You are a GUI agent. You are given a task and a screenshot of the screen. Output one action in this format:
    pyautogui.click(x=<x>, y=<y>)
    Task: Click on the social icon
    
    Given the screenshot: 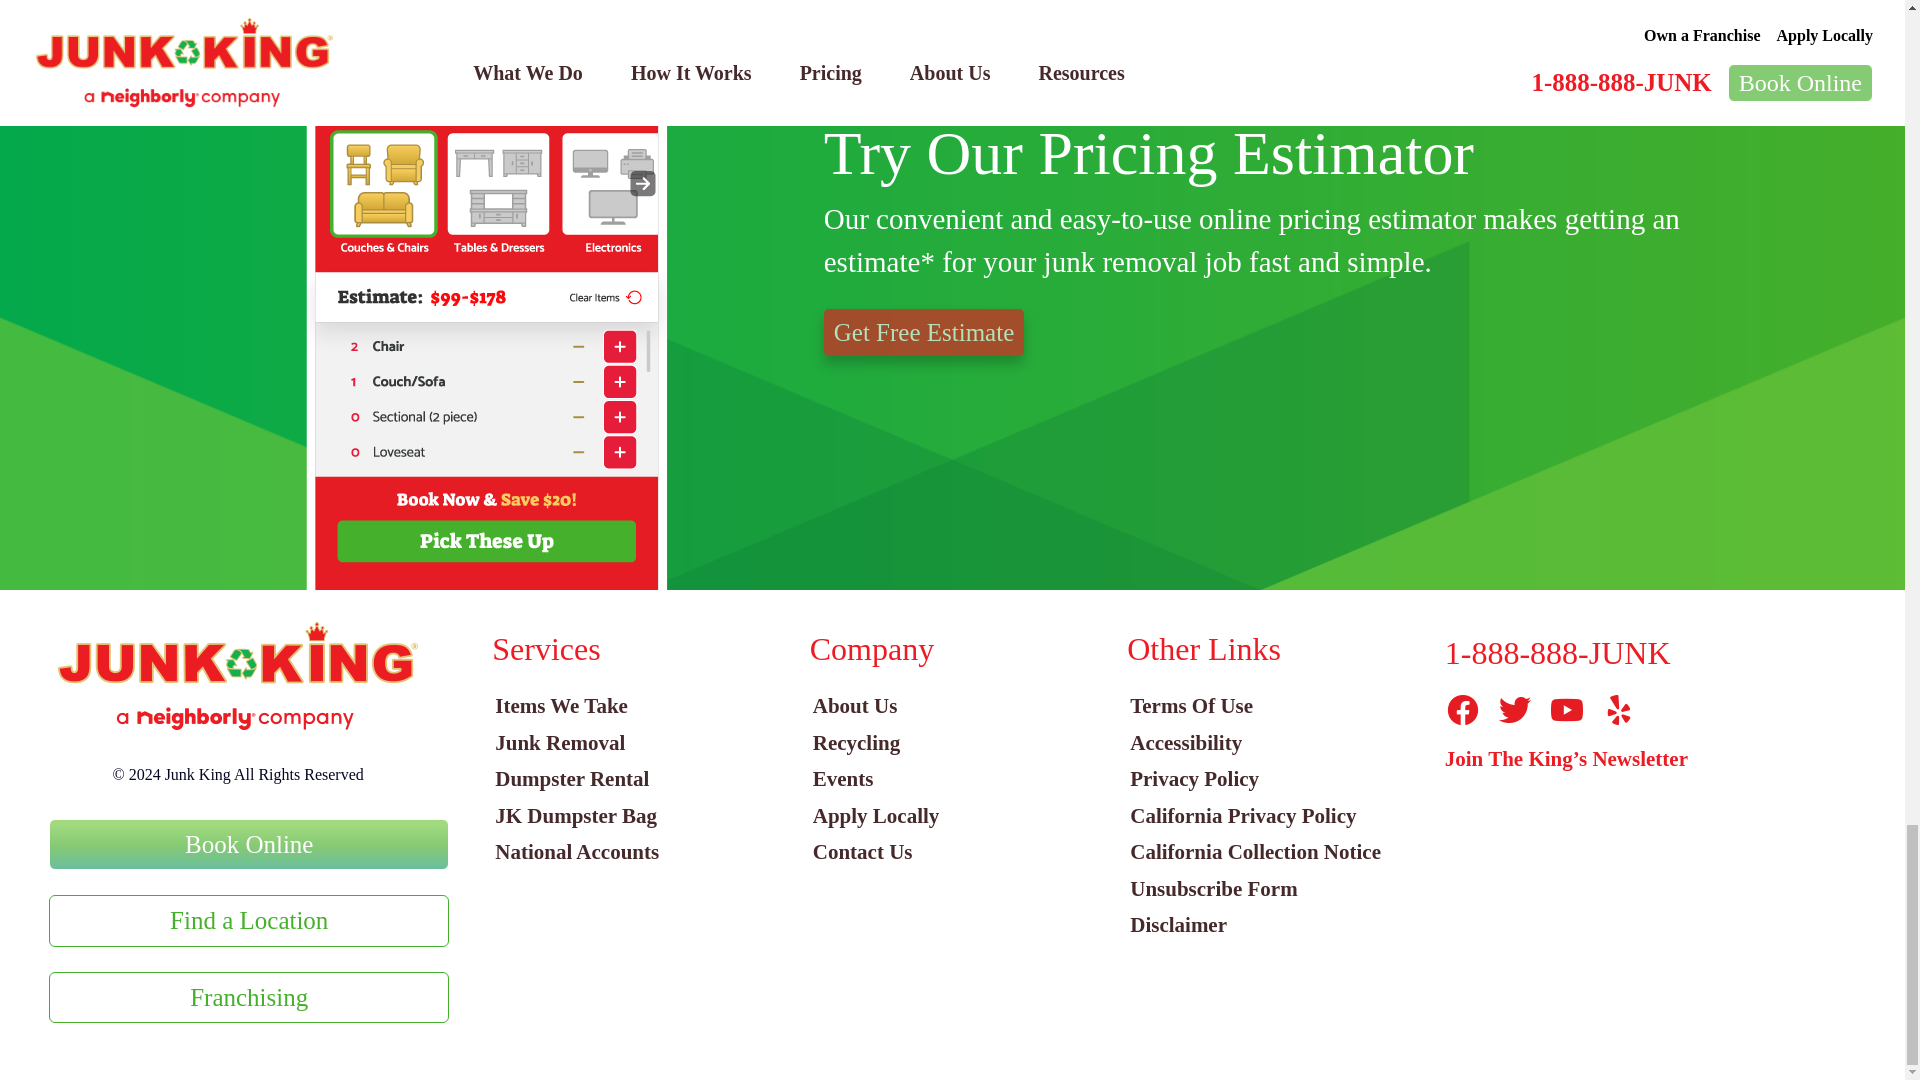 What is the action you would take?
    pyautogui.click(x=1462, y=710)
    